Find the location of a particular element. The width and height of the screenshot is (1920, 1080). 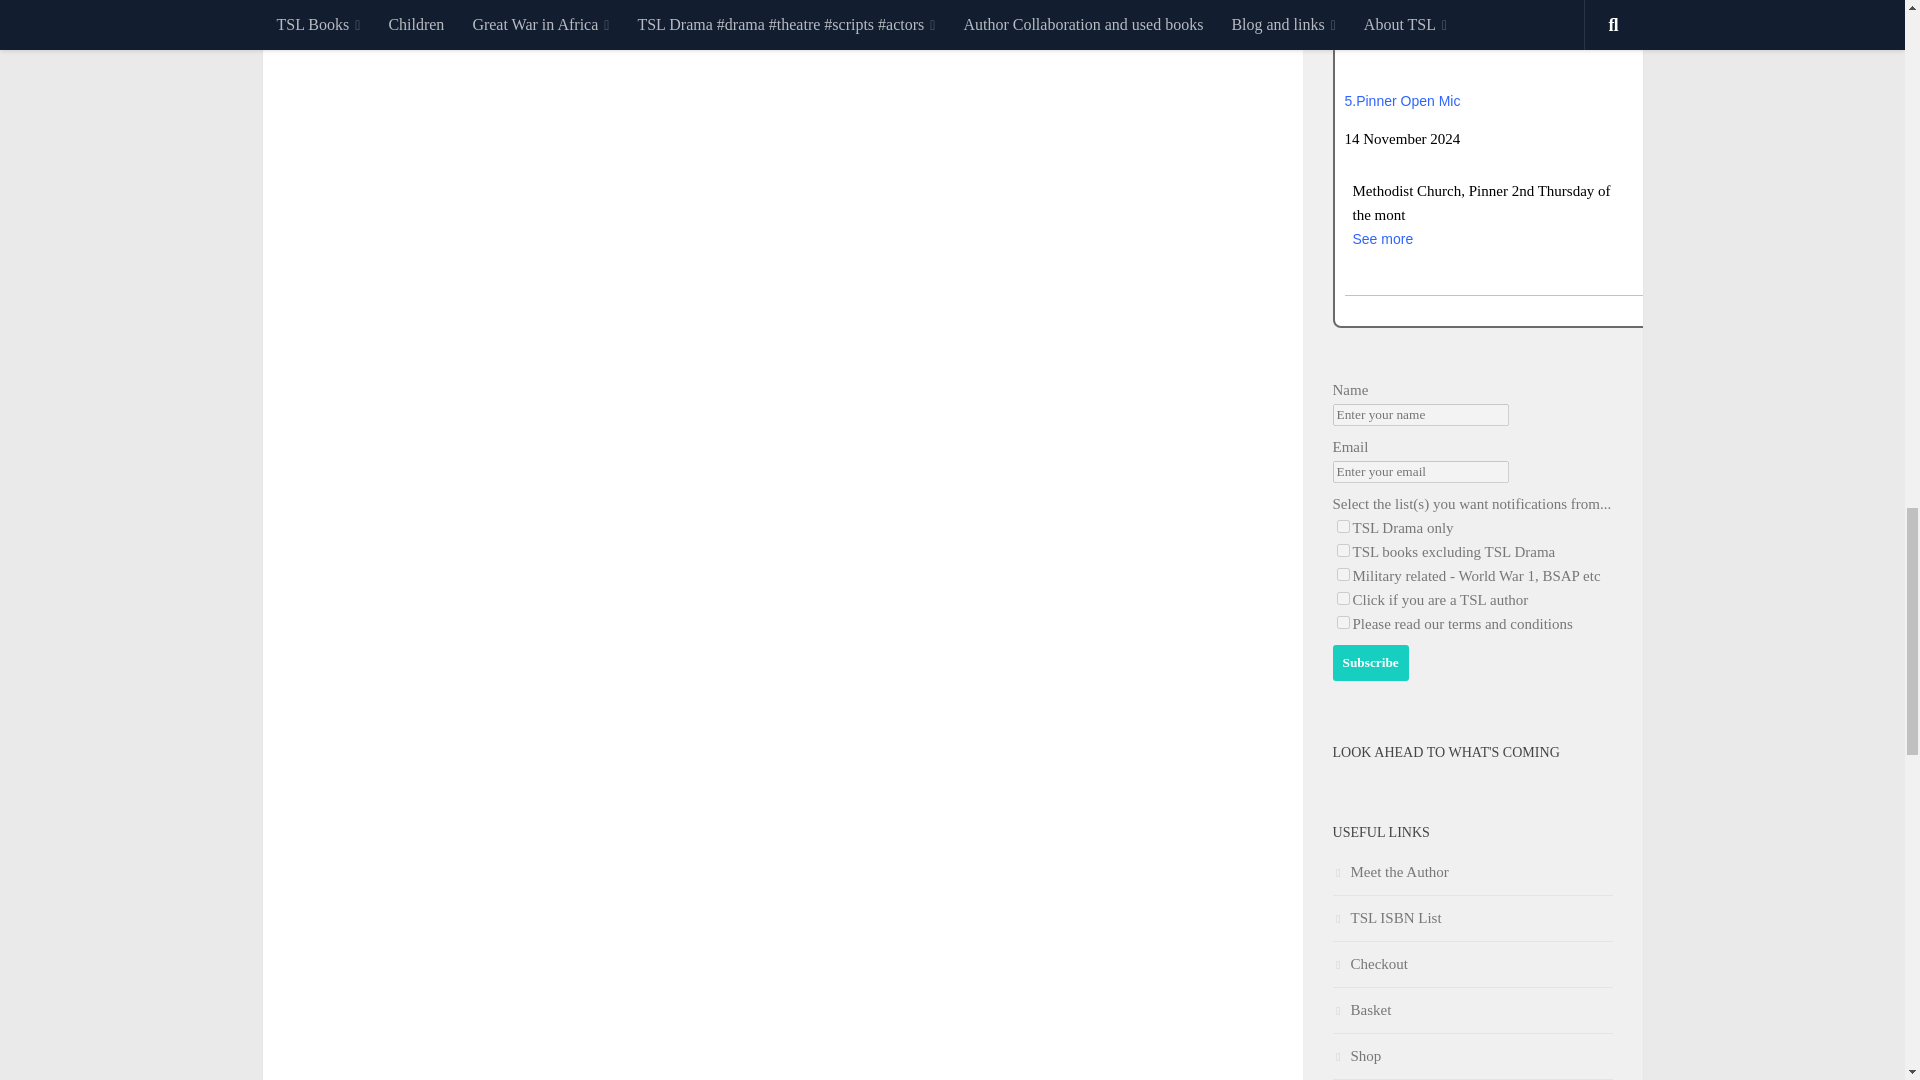

5f9370e8386d is located at coordinates (1342, 574).